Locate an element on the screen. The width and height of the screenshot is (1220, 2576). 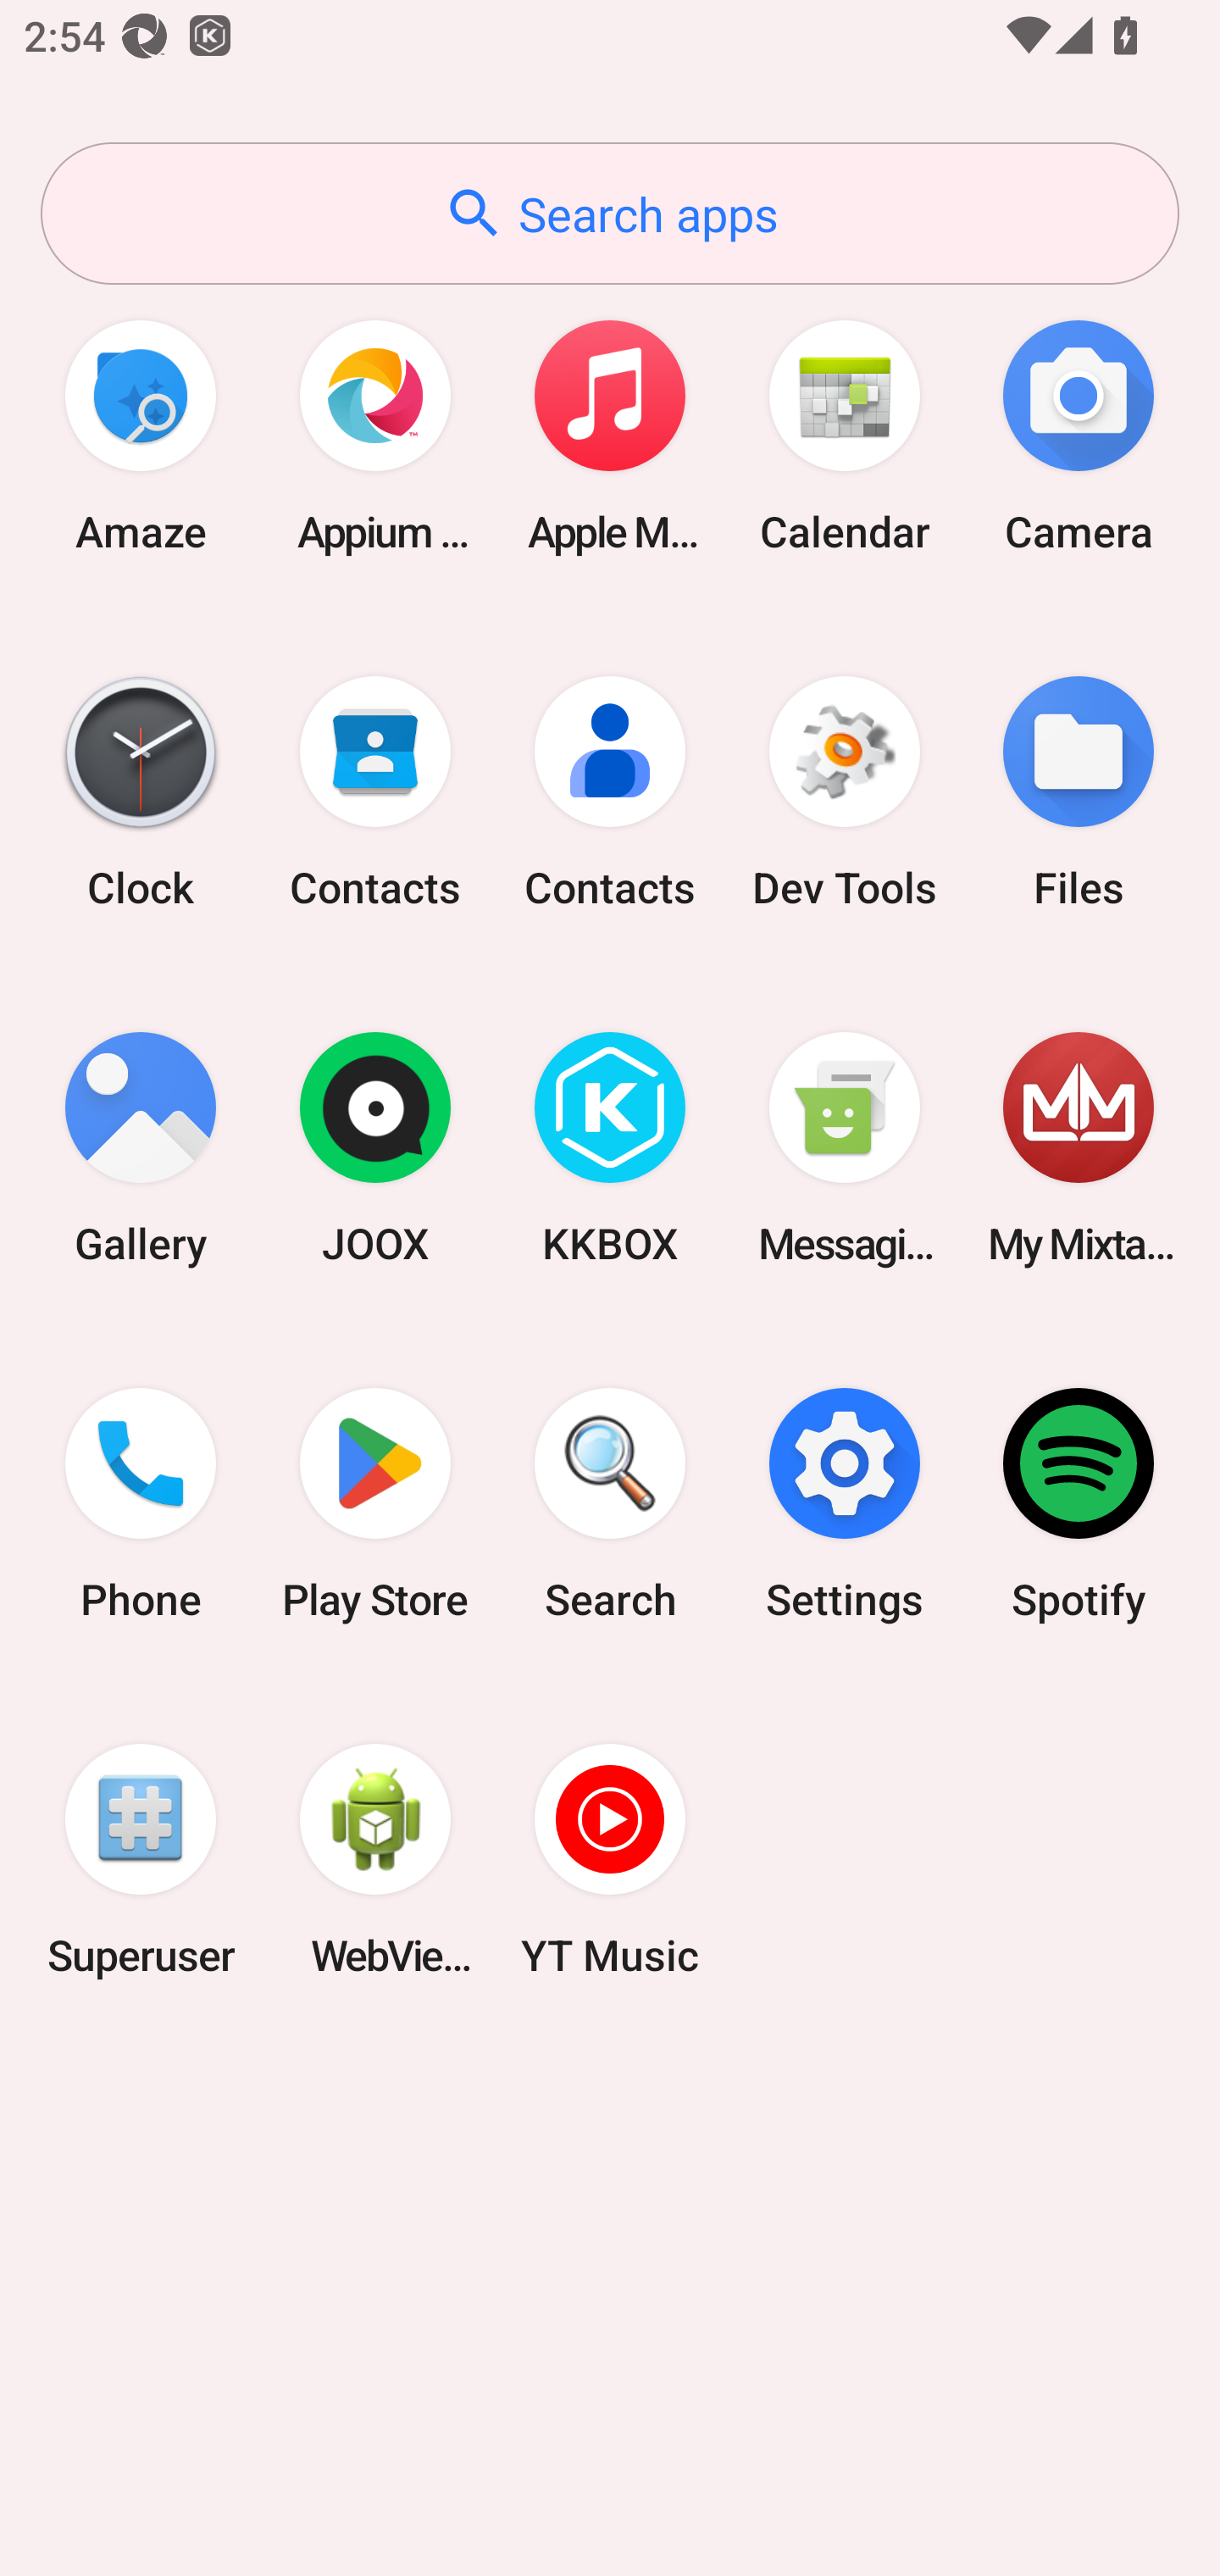
Phone is located at coordinates (141, 1504).